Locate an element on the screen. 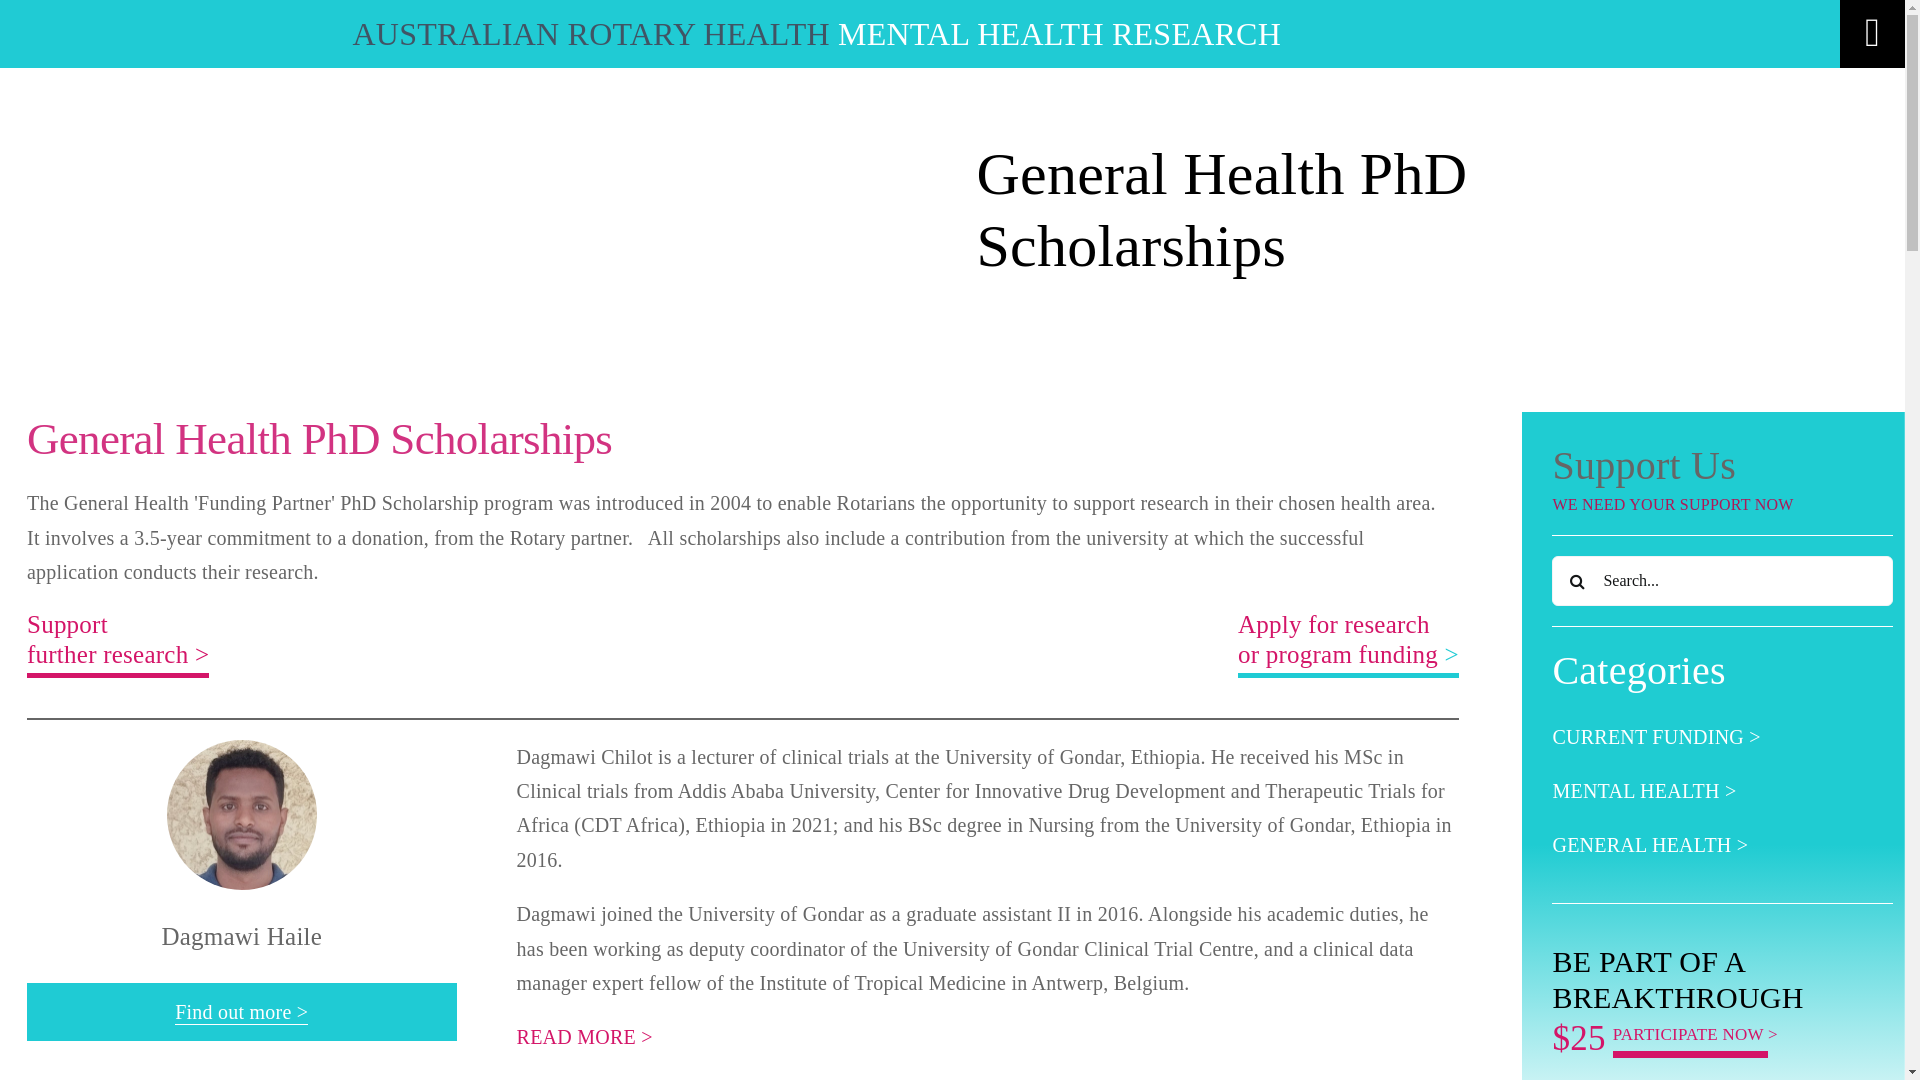  PARTICIPATE NOW > is located at coordinates (1696, 1034).